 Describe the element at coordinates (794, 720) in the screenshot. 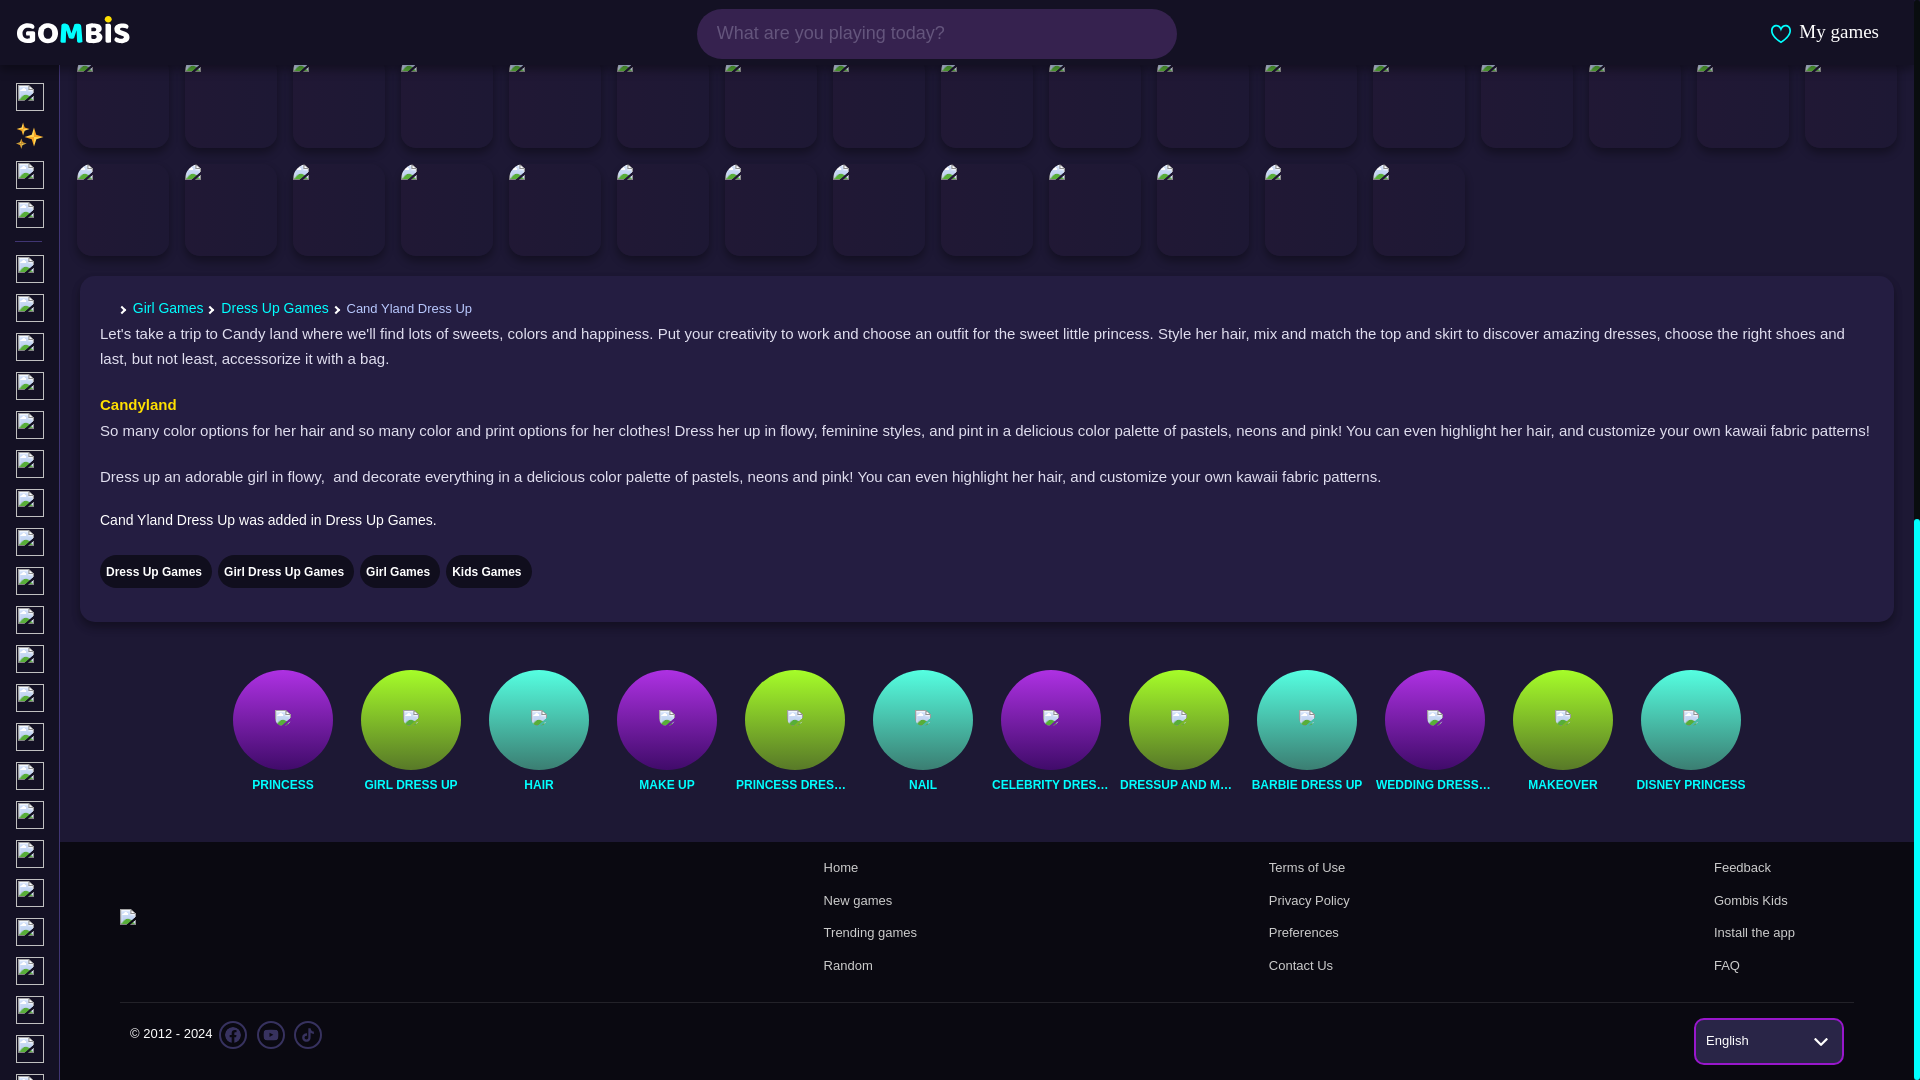

I see `Princess Dress Up Games` at that location.